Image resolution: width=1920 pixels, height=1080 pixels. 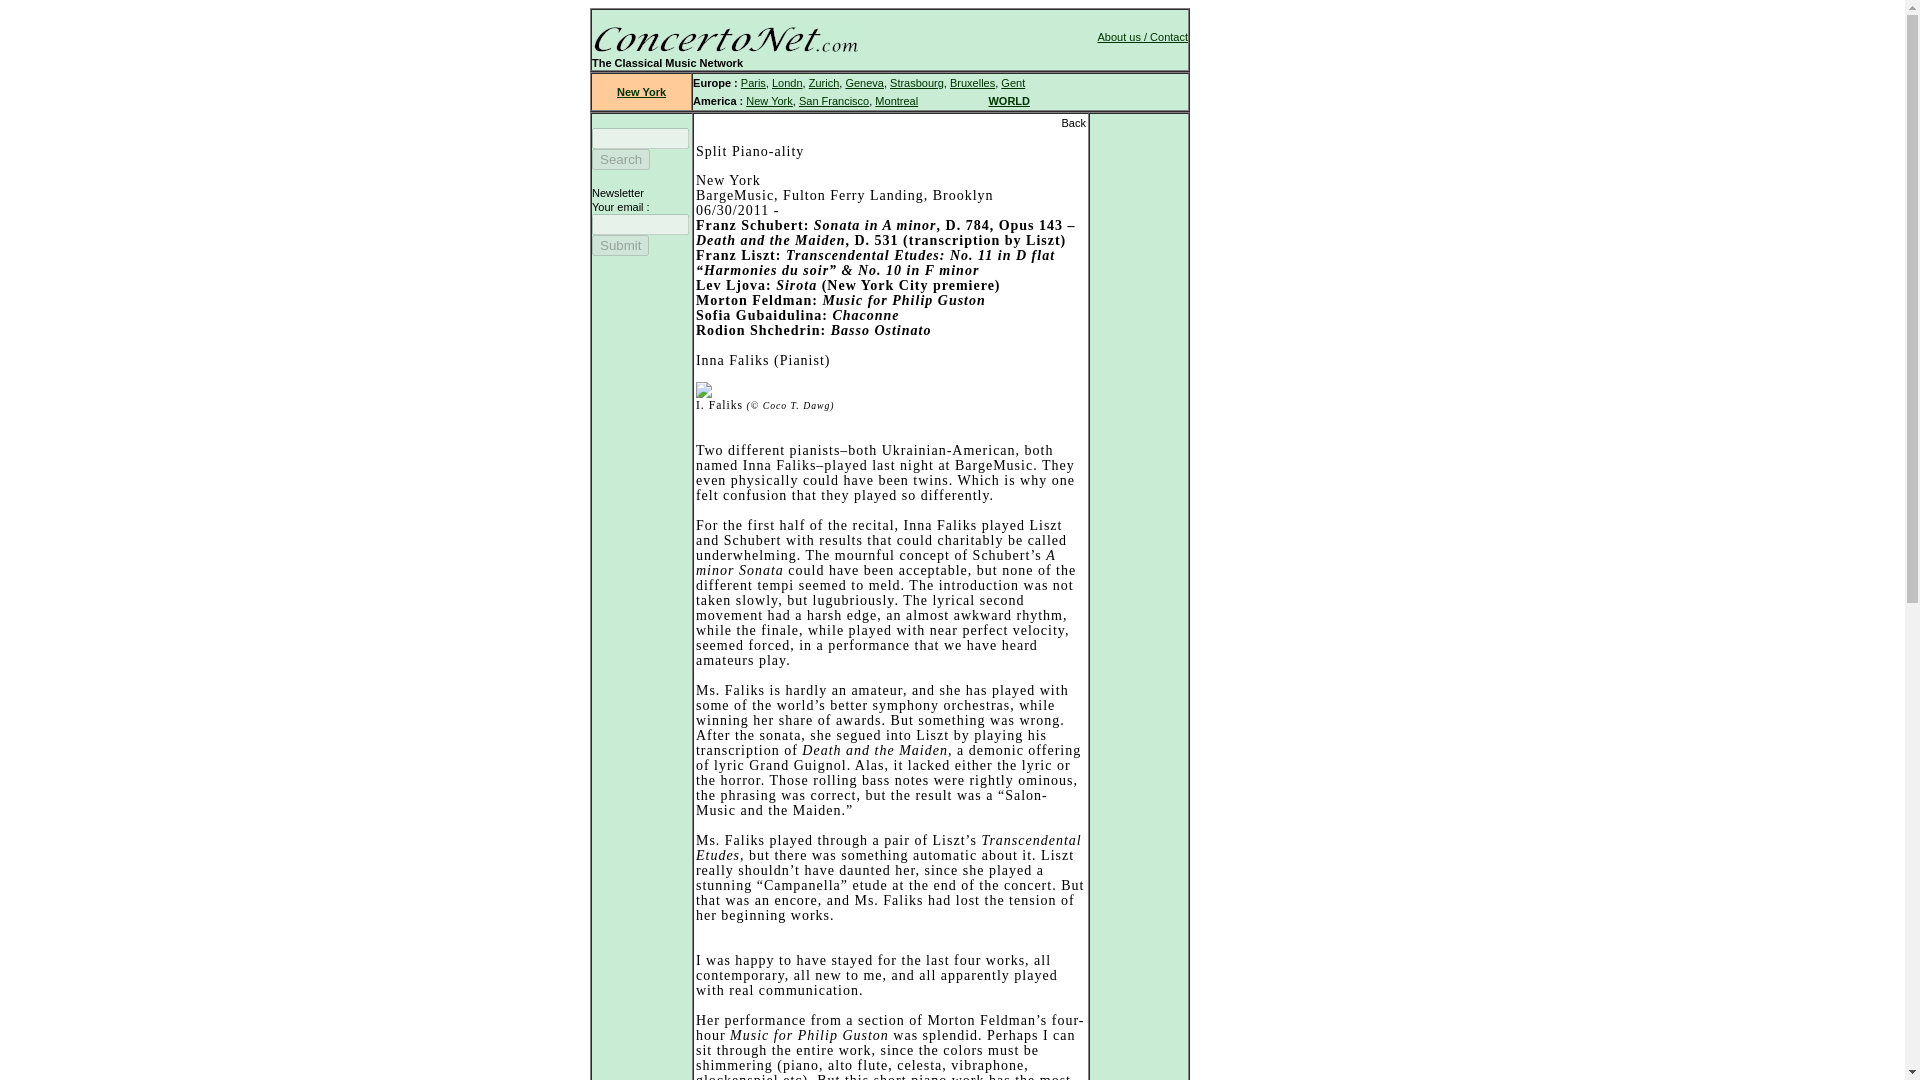 I want to click on Search, so click(x=620, y=159).